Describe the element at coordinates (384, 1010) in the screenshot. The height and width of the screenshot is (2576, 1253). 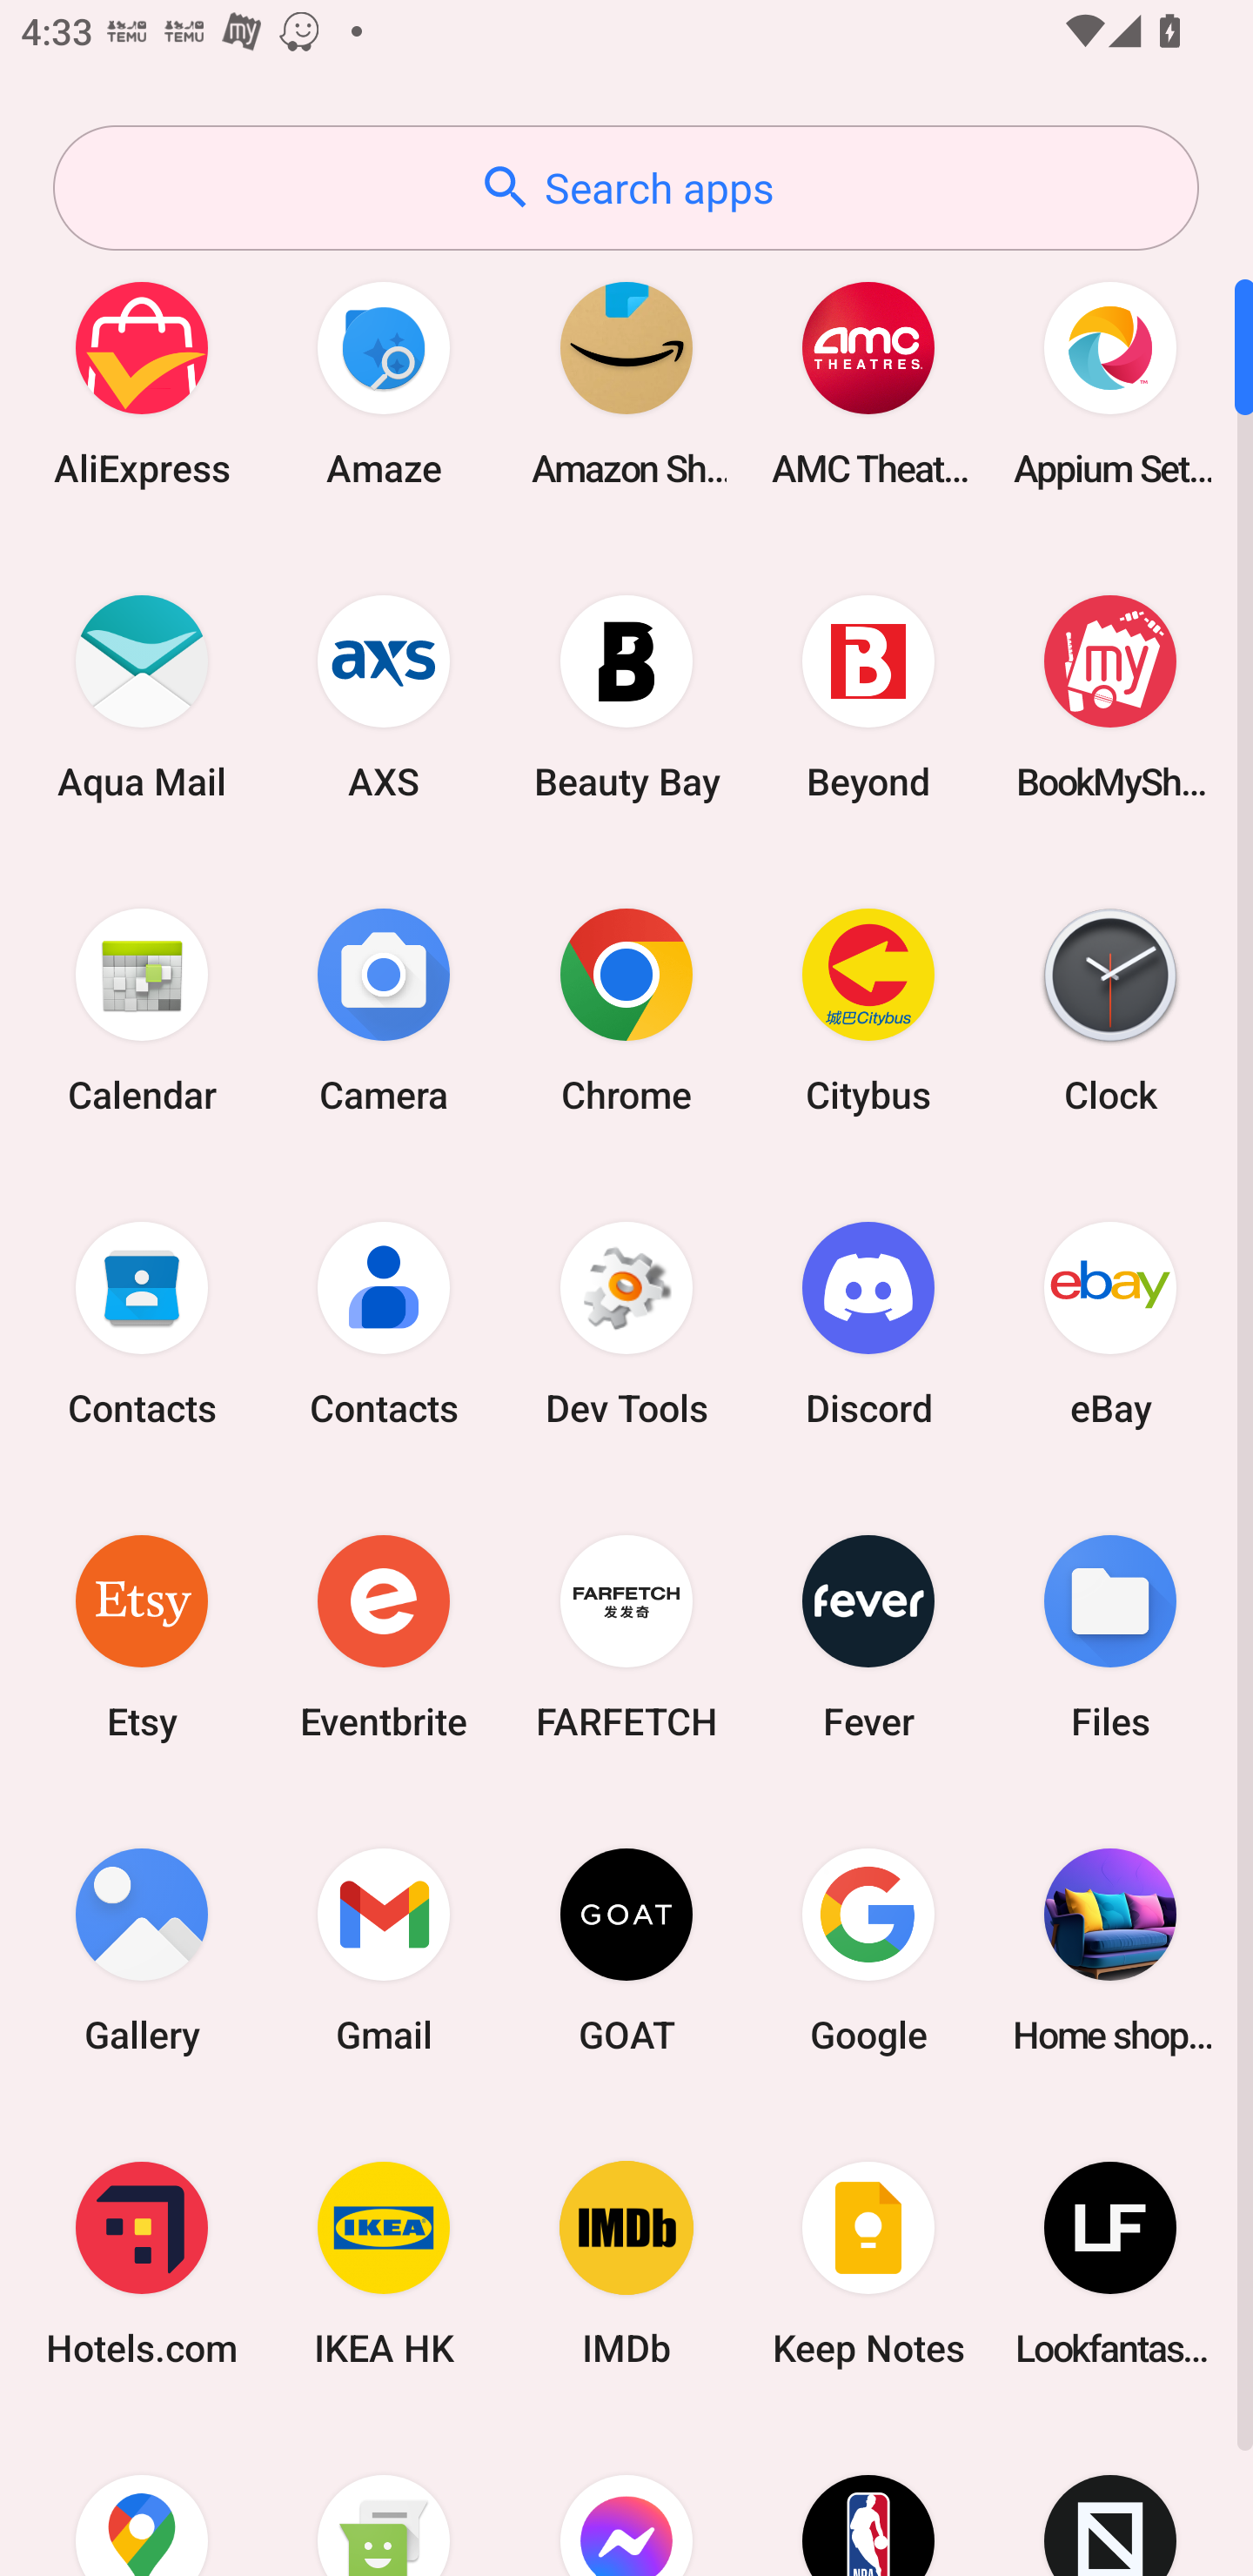
I see `Camera` at that location.